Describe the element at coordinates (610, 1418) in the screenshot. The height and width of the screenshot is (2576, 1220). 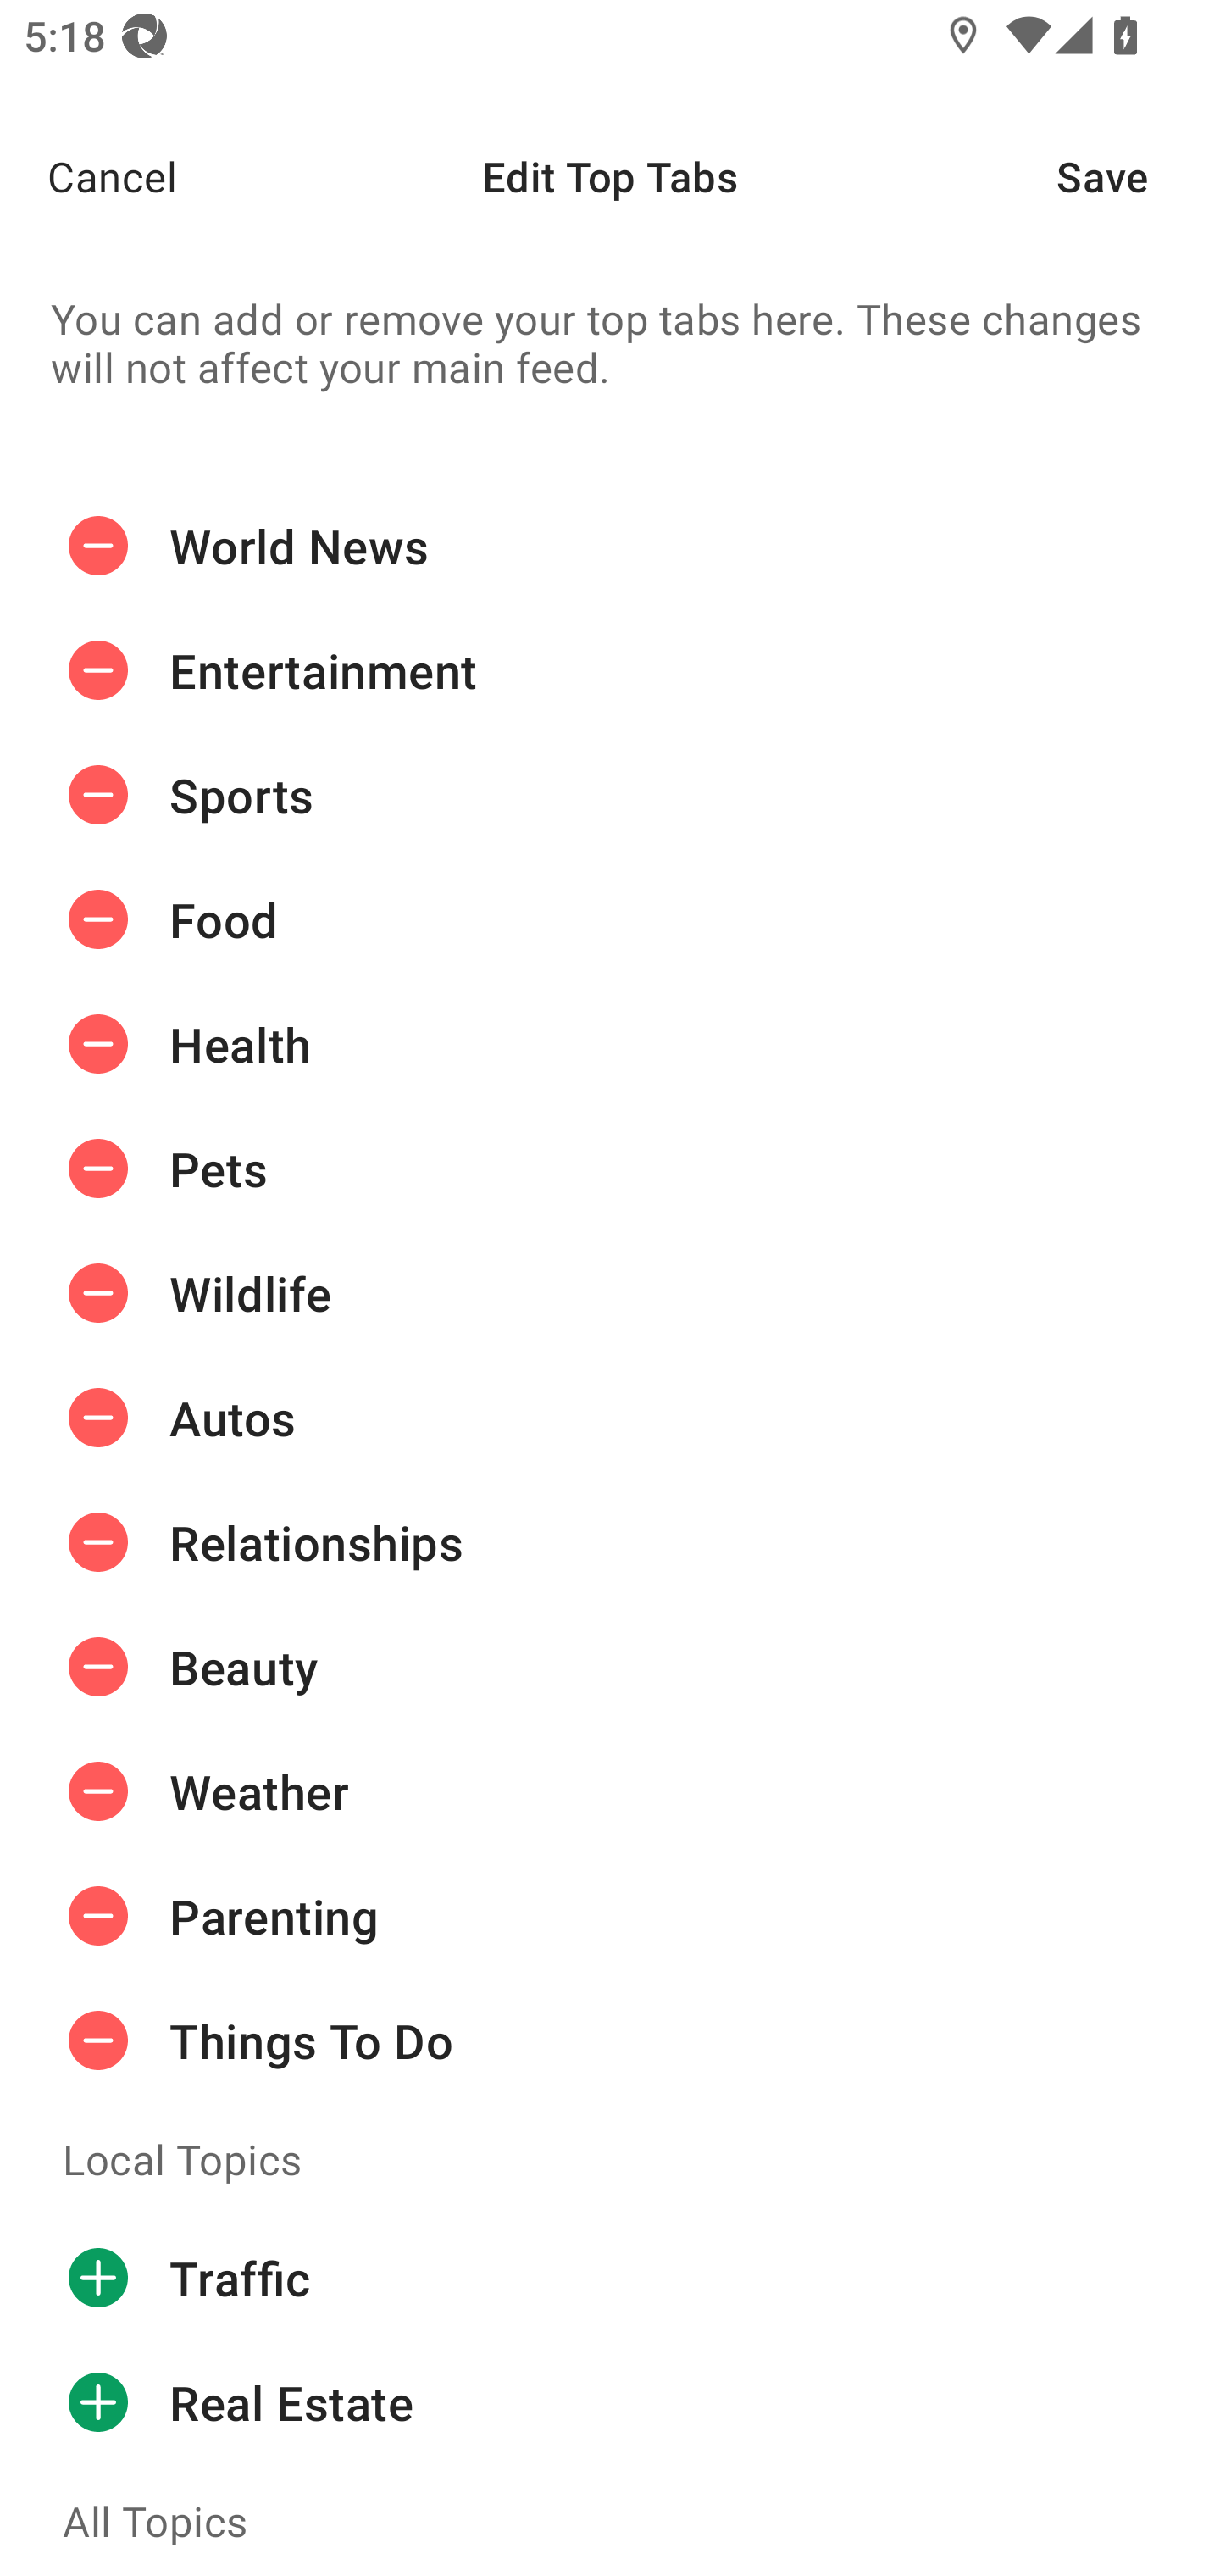
I see `Autos` at that location.